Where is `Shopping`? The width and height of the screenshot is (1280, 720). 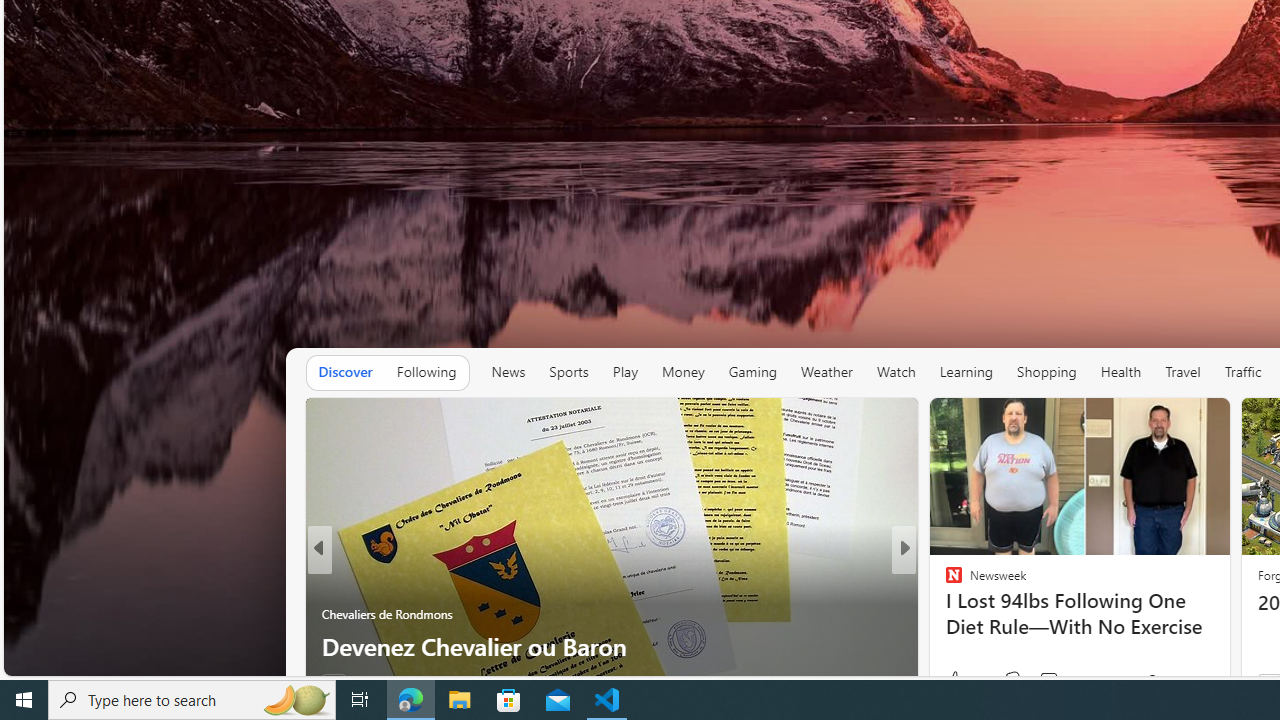
Shopping is located at coordinates (1046, 372).